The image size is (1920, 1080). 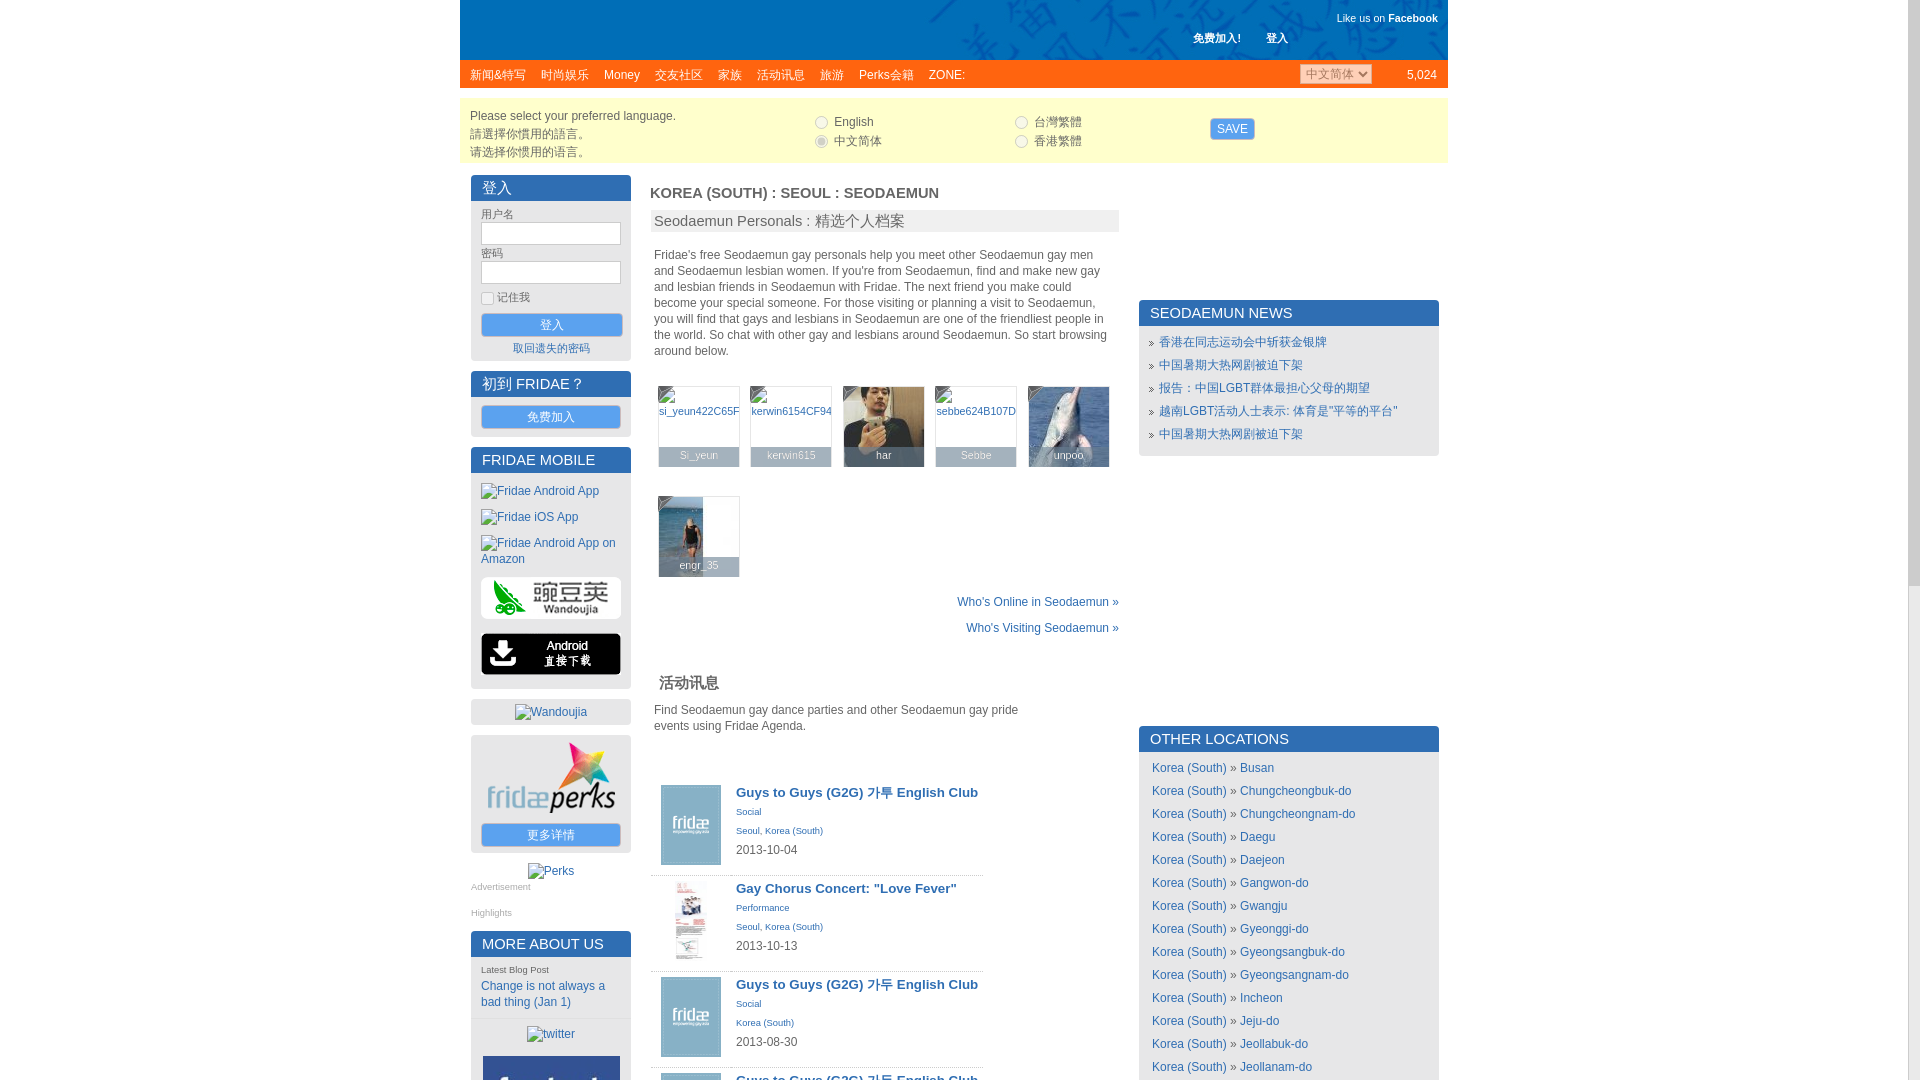 I want to click on Facebook, so click(x=1413, y=17).